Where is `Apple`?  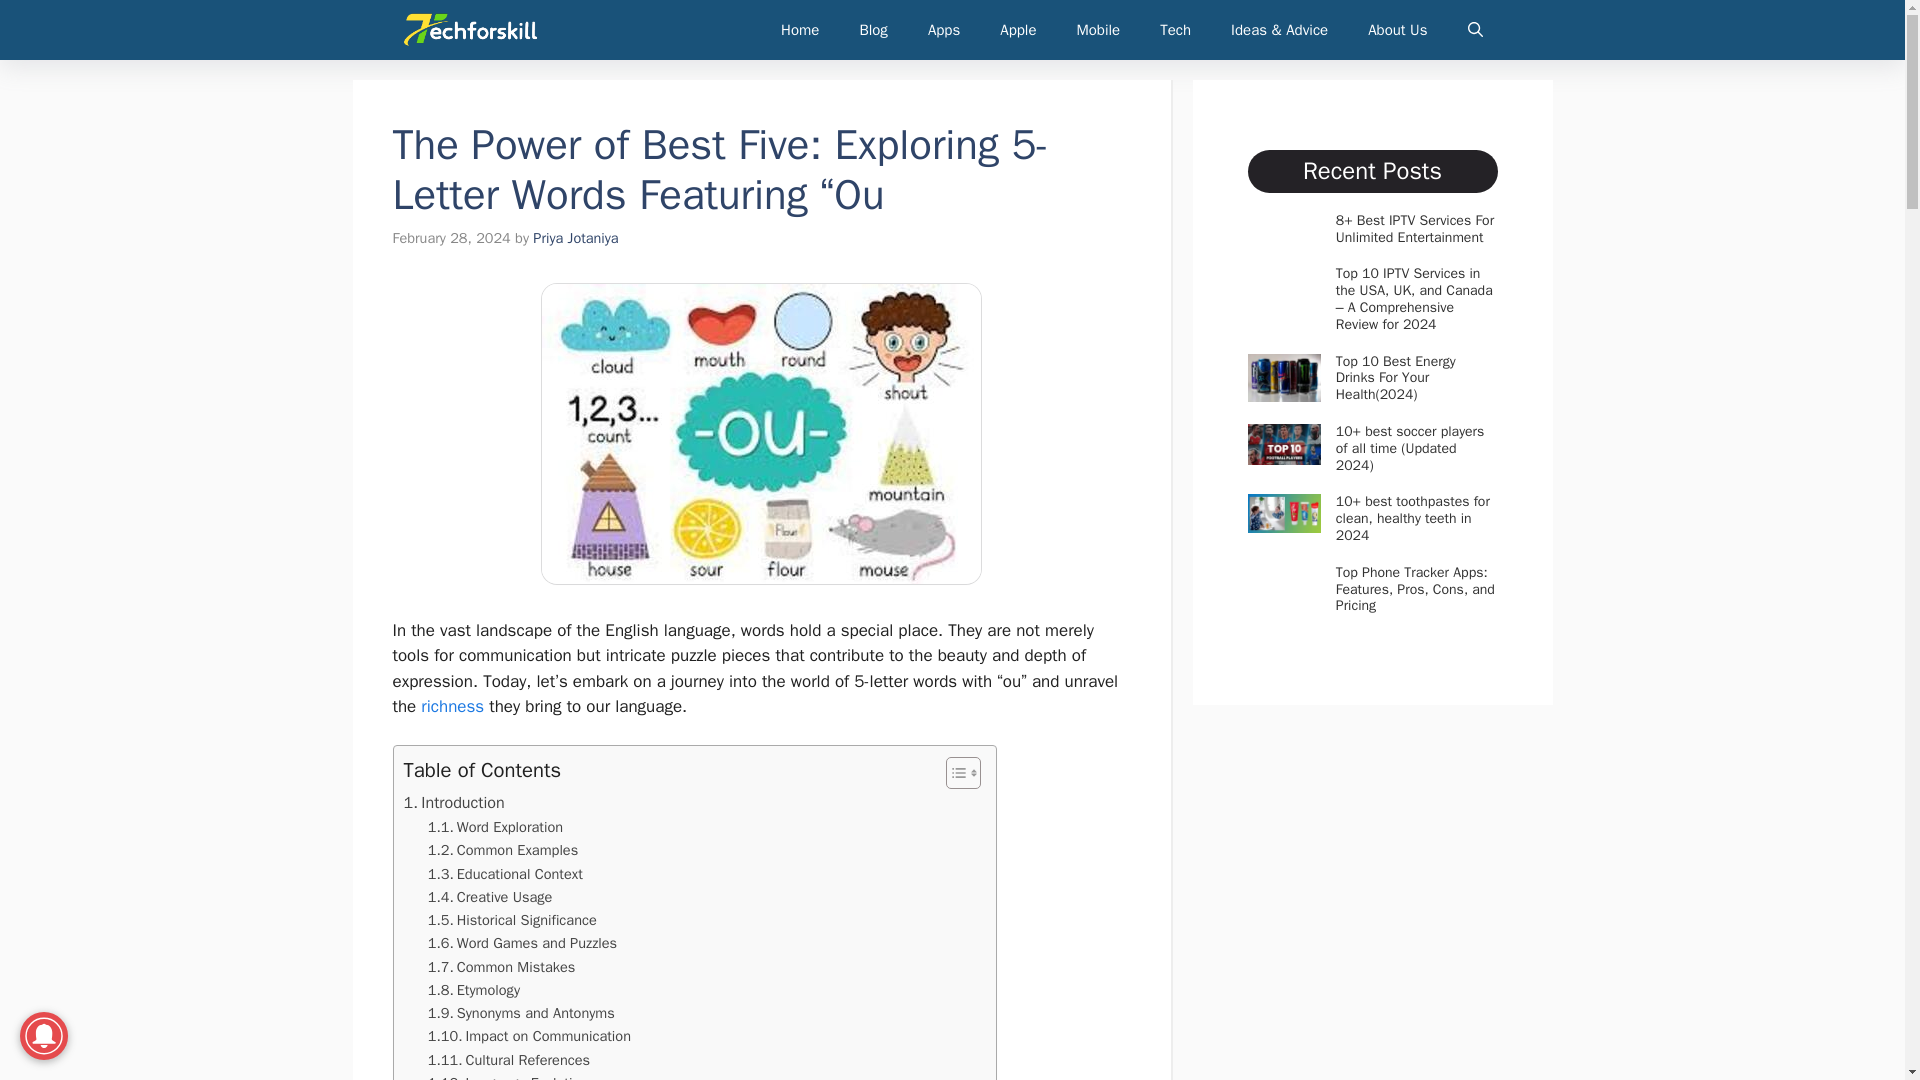 Apple is located at coordinates (1018, 30).